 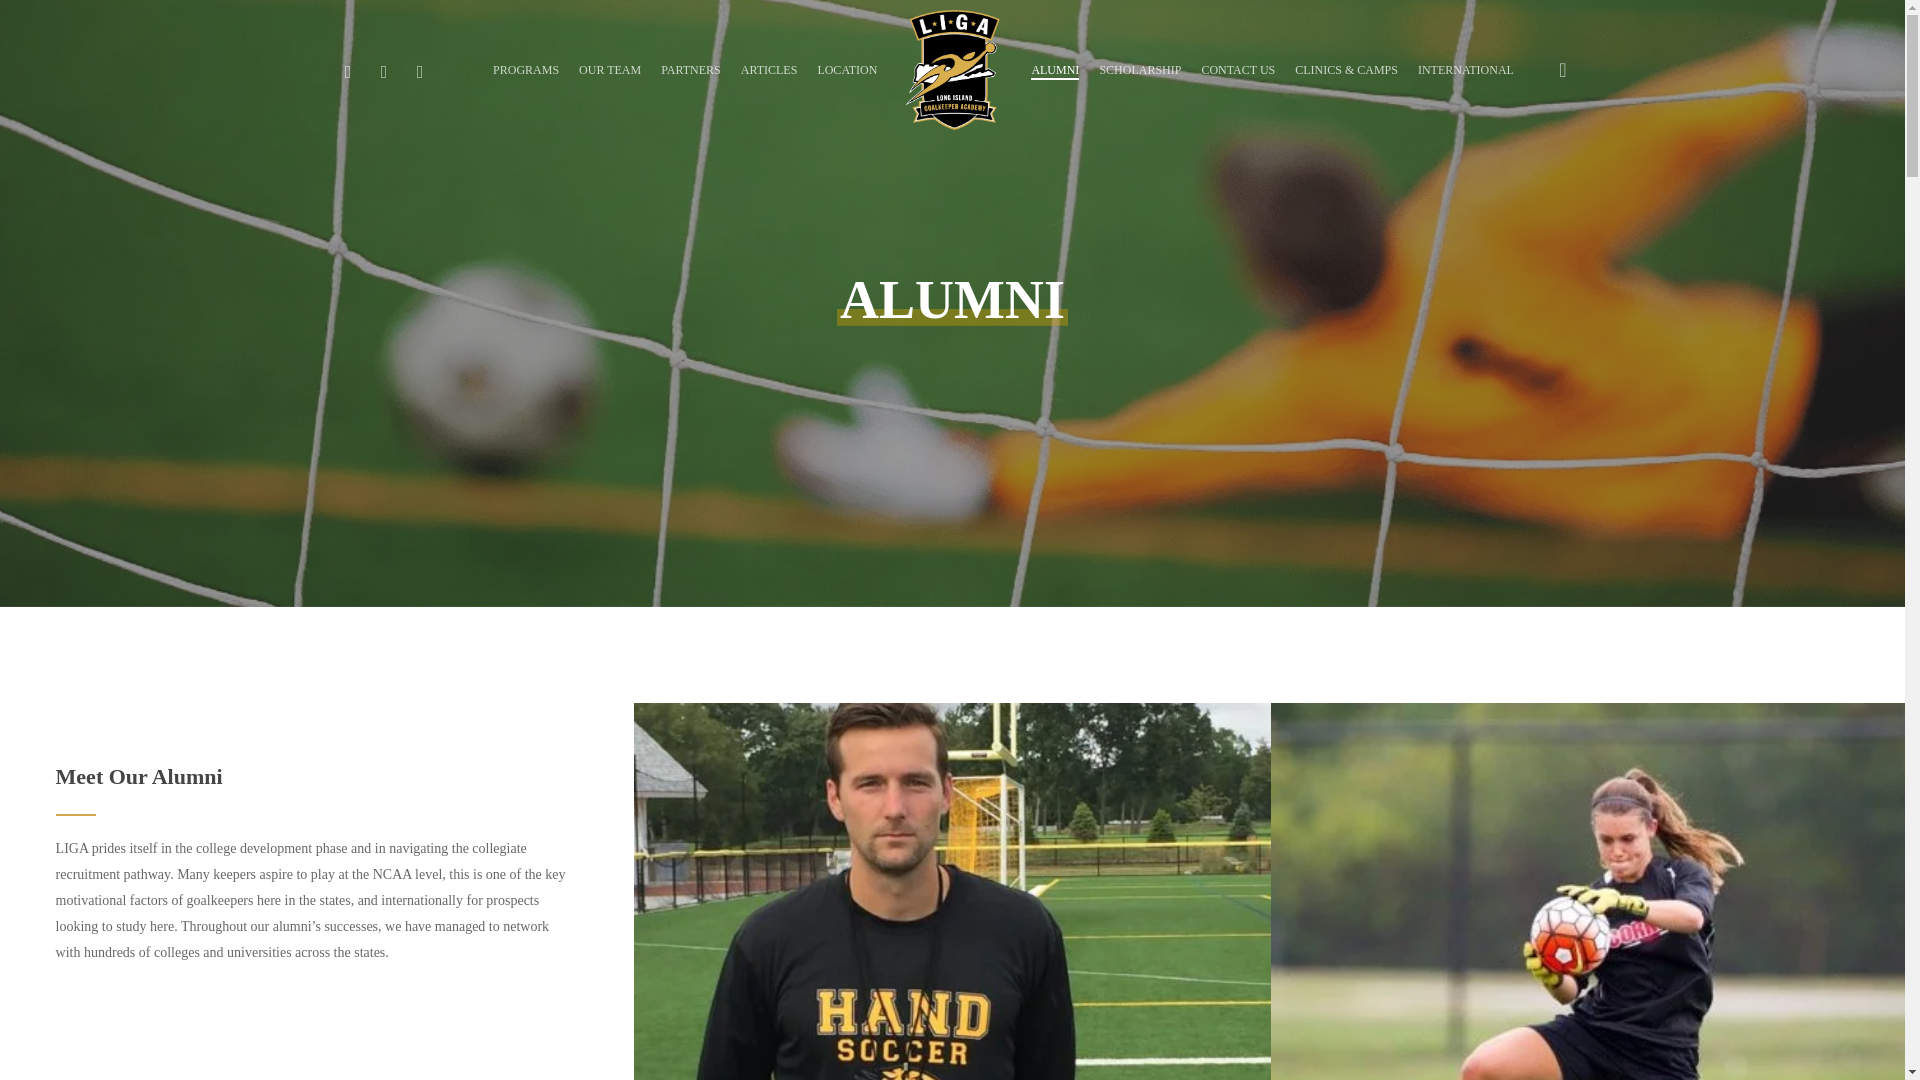 What do you see at coordinates (526, 69) in the screenshot?
I see `PROGRAMS` at bounding box center [526, 69].